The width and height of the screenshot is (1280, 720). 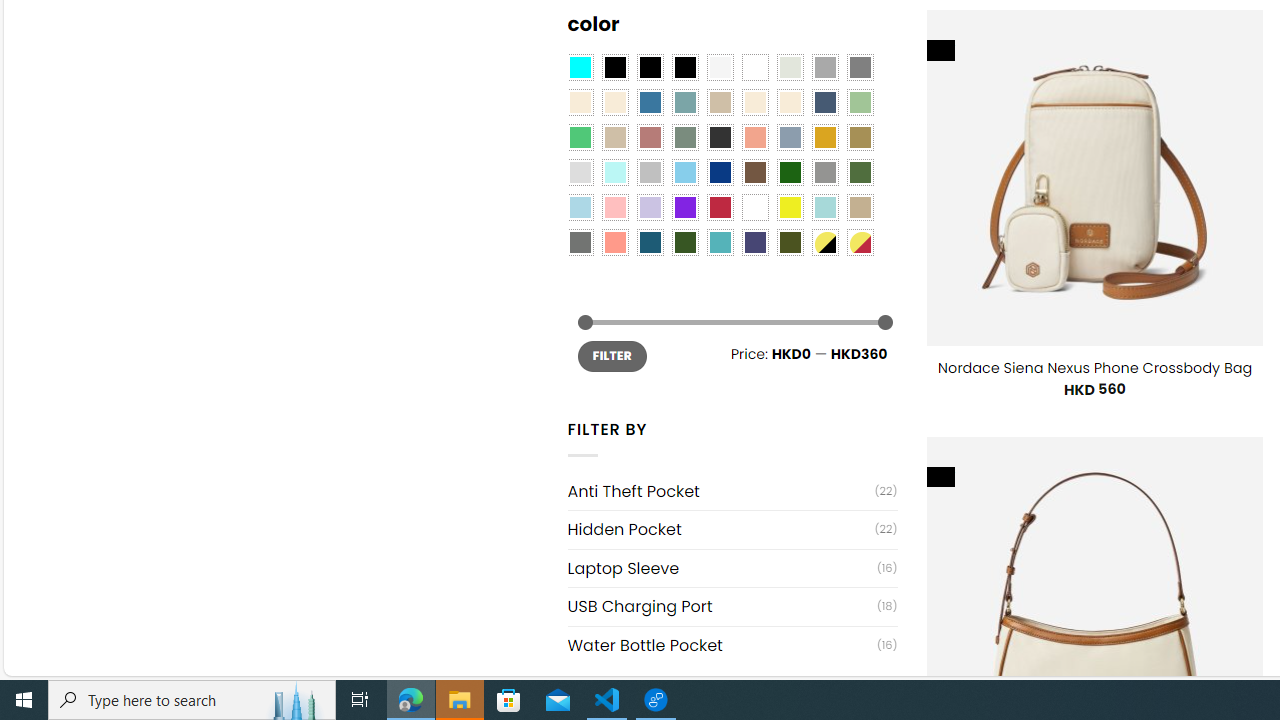 I want to click on Light Blue, so click(x=580, y=208).